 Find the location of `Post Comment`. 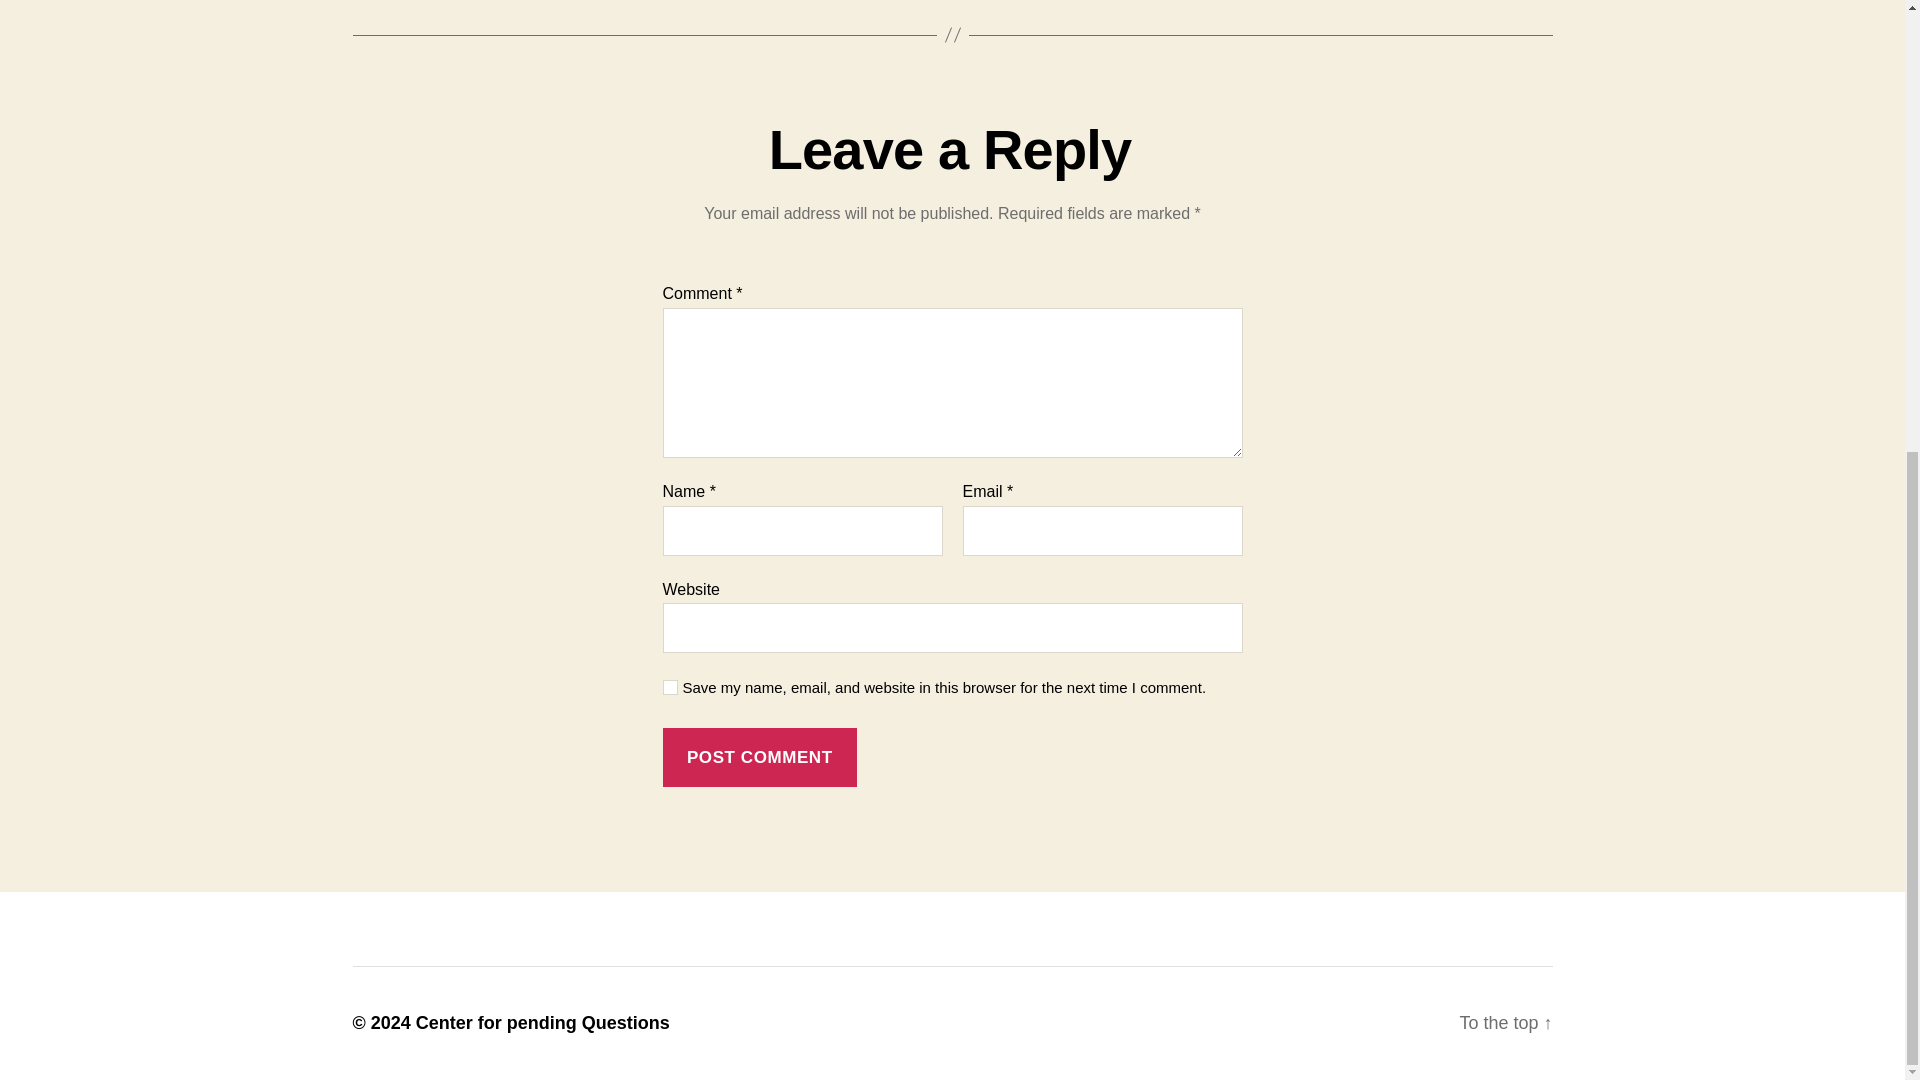

Post Comment is located at coordinates (759, 757).